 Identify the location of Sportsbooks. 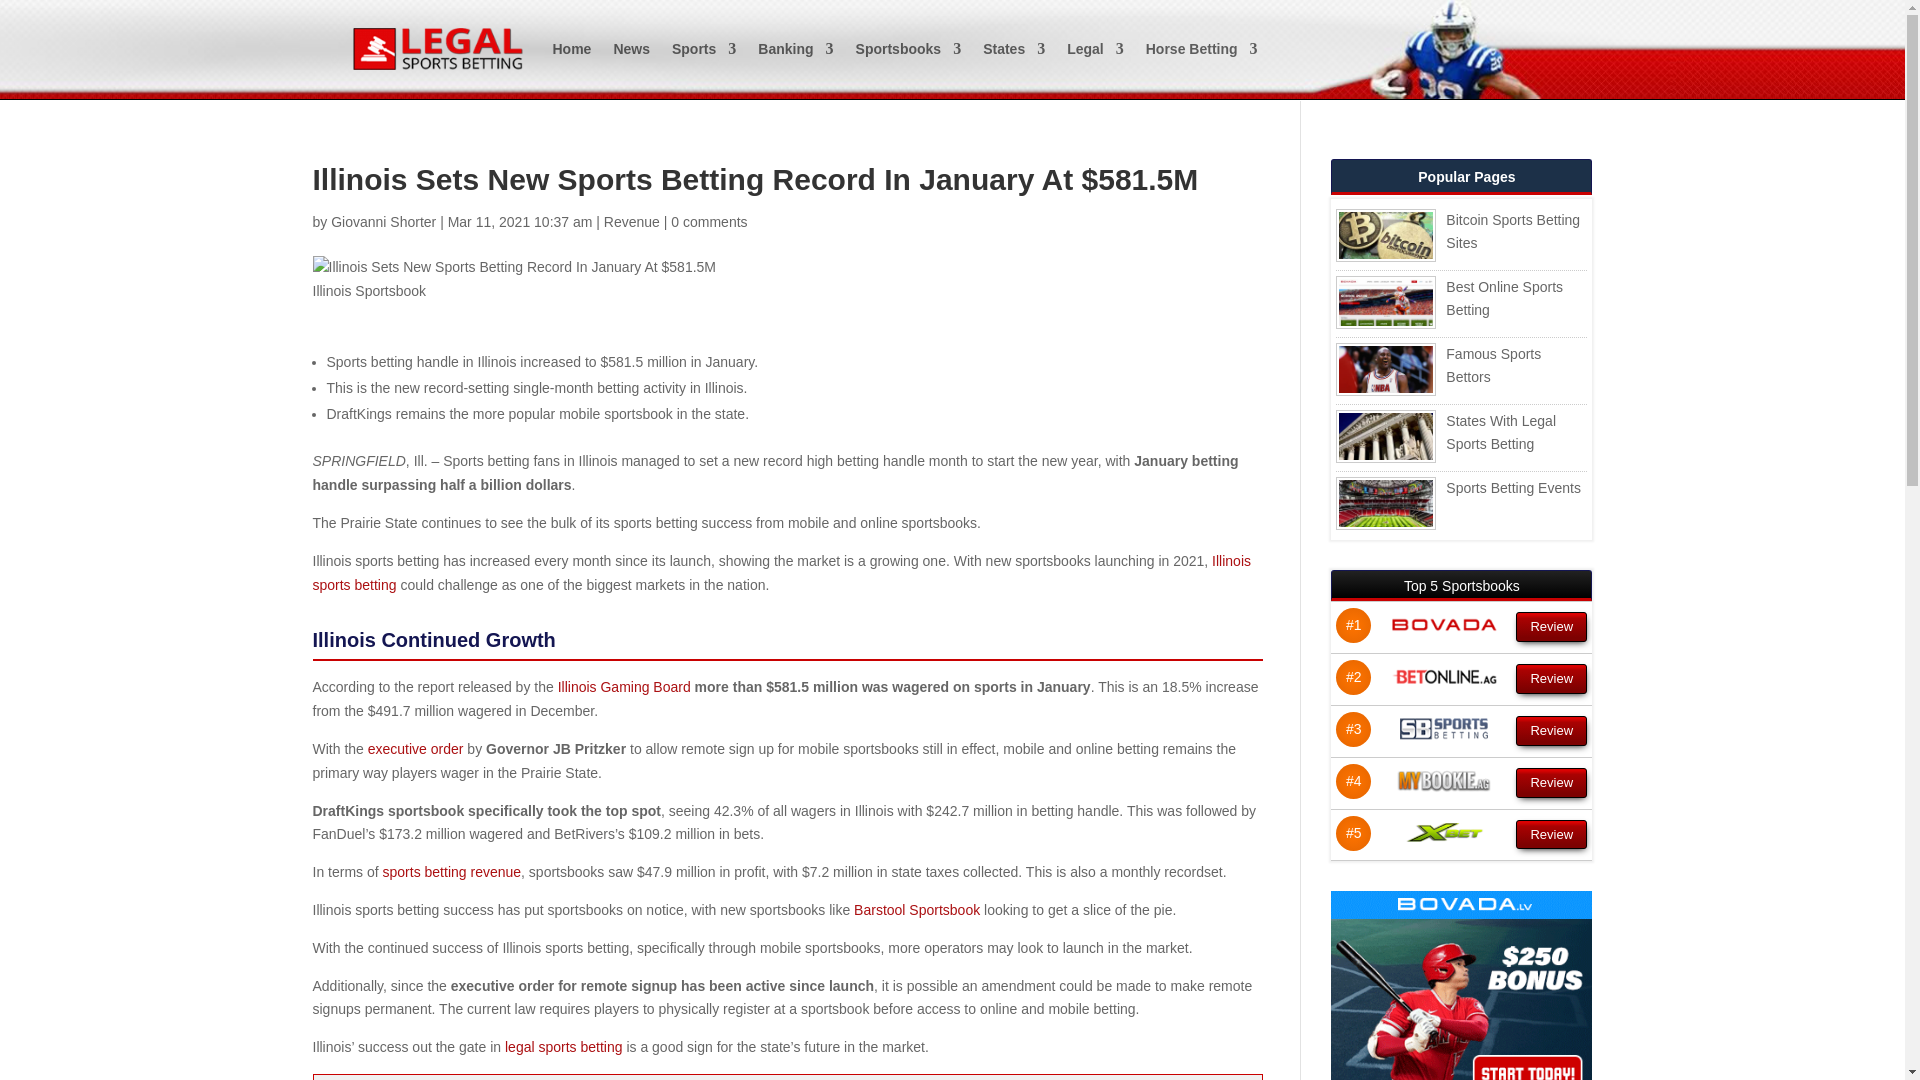
(908, 48).